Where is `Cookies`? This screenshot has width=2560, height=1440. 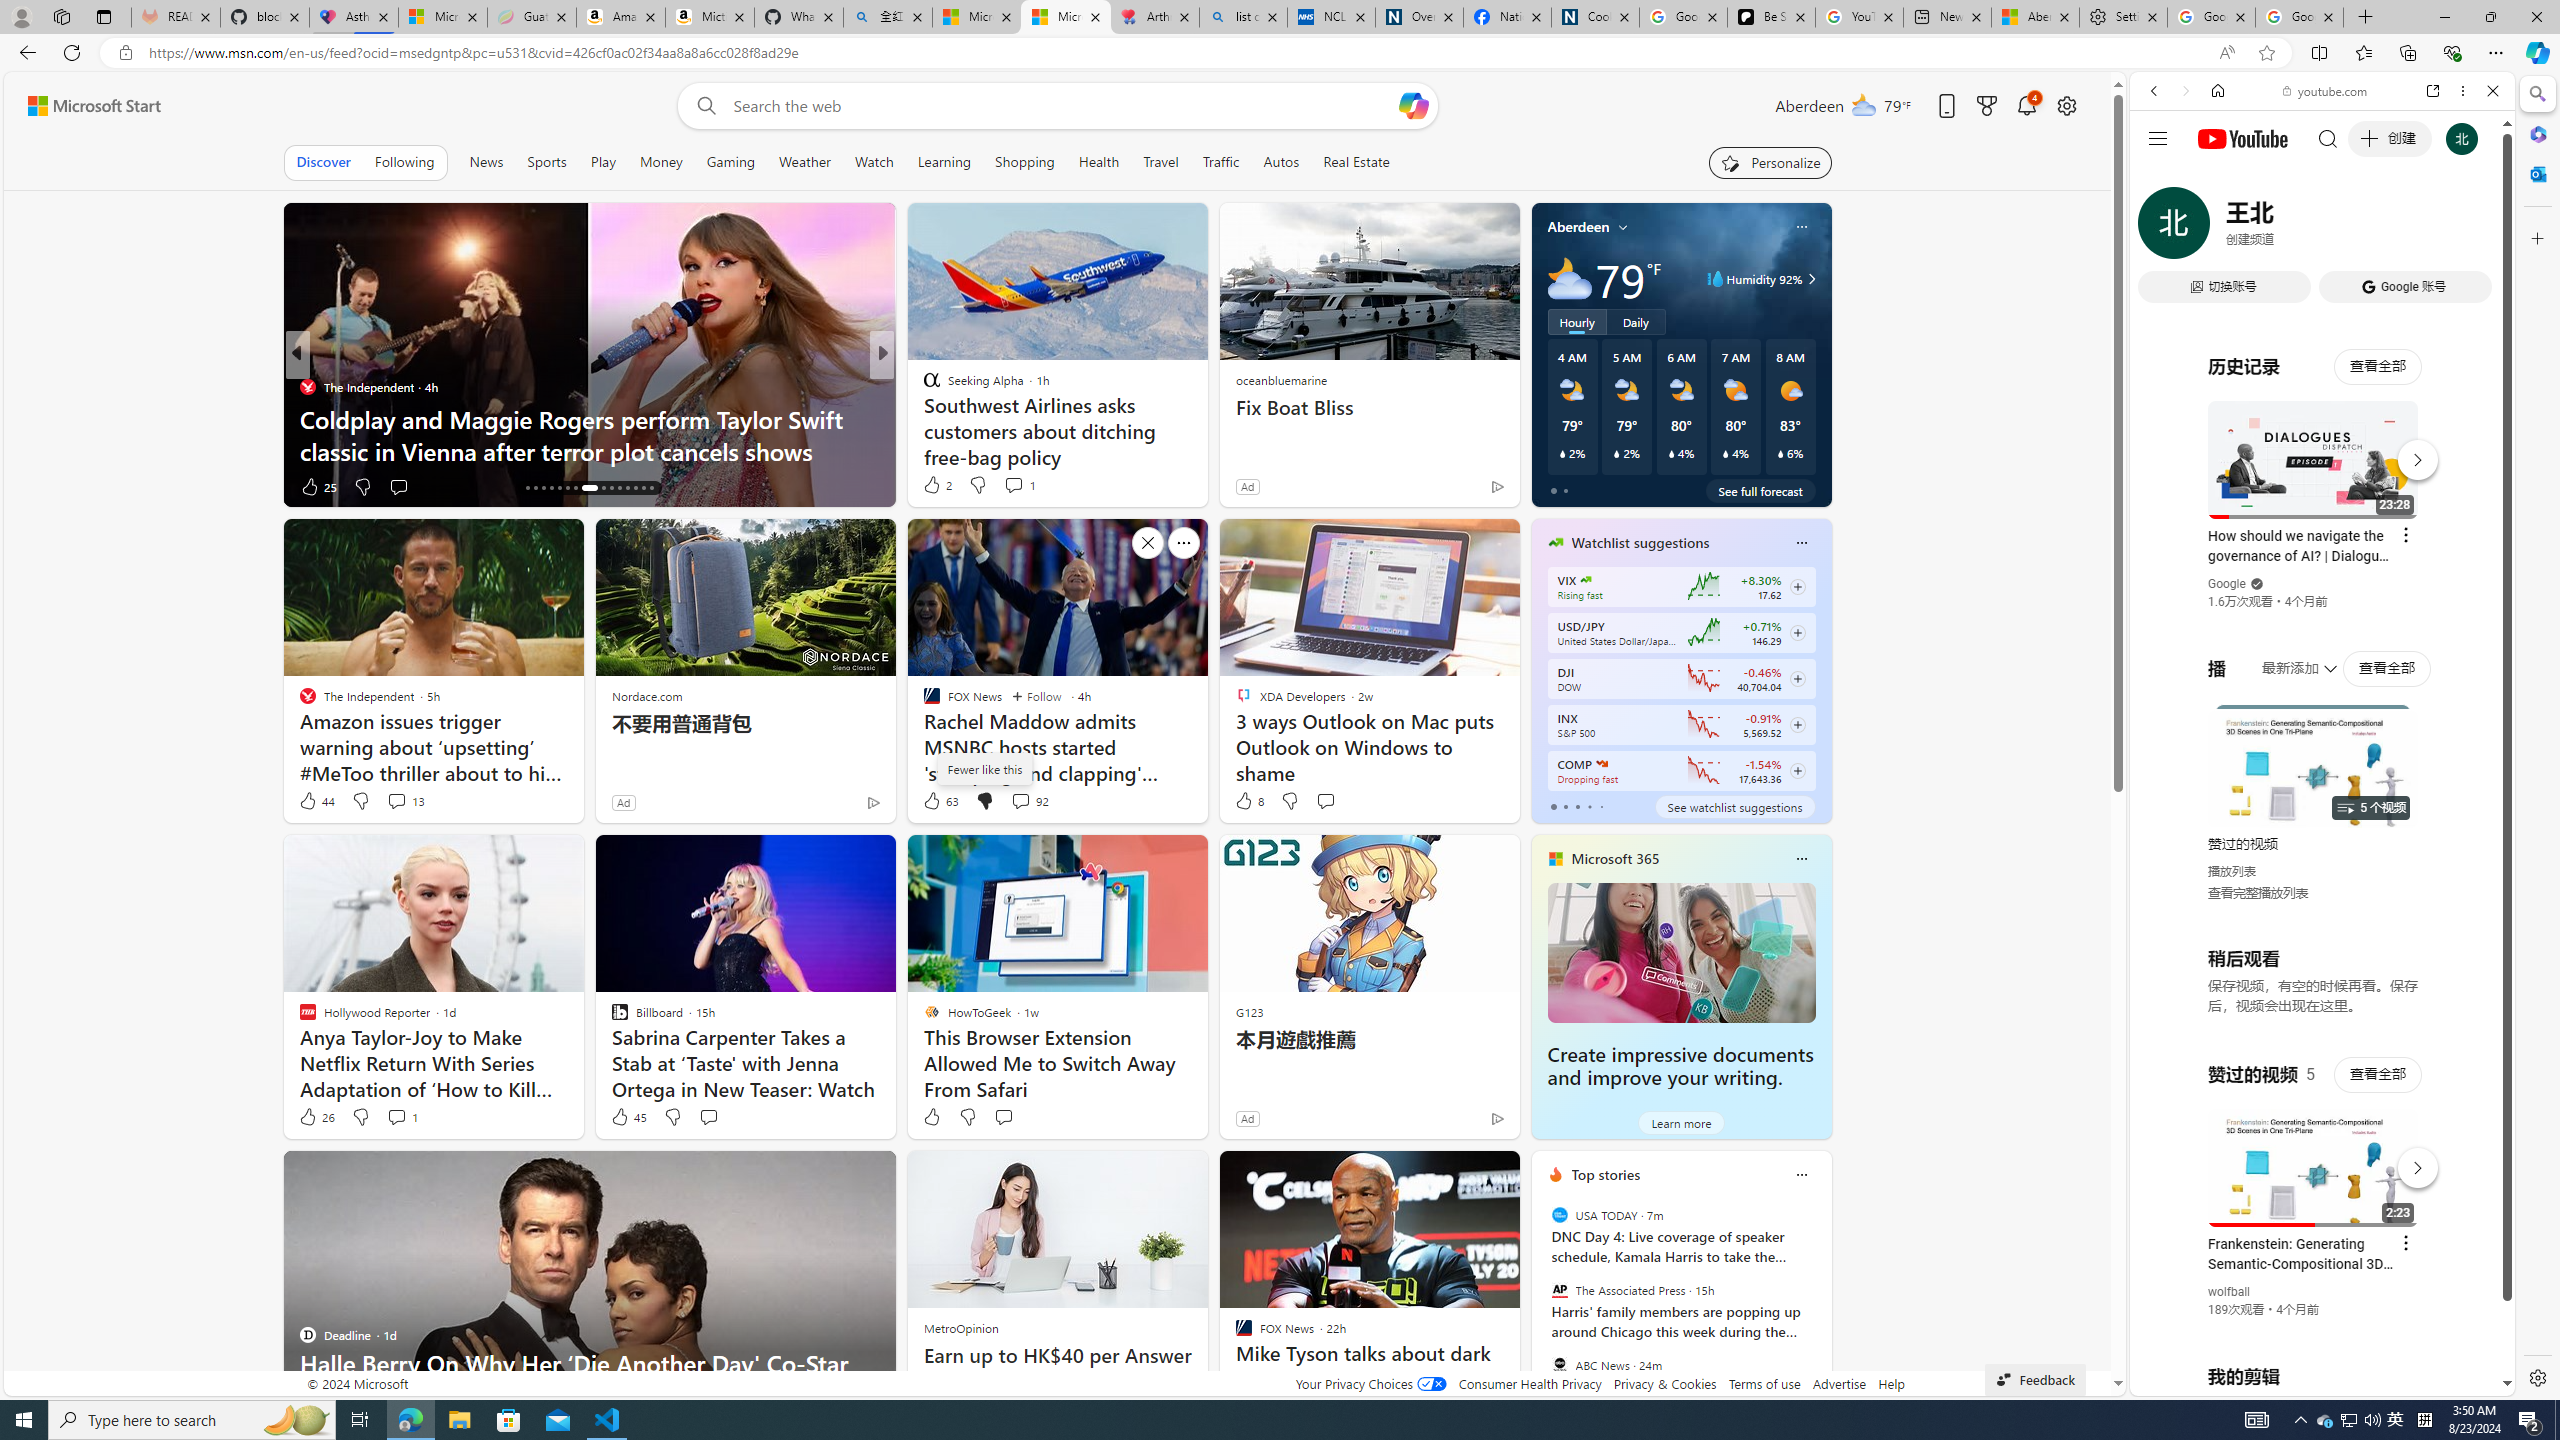 Cookies is located at coordinates (1596, 17).